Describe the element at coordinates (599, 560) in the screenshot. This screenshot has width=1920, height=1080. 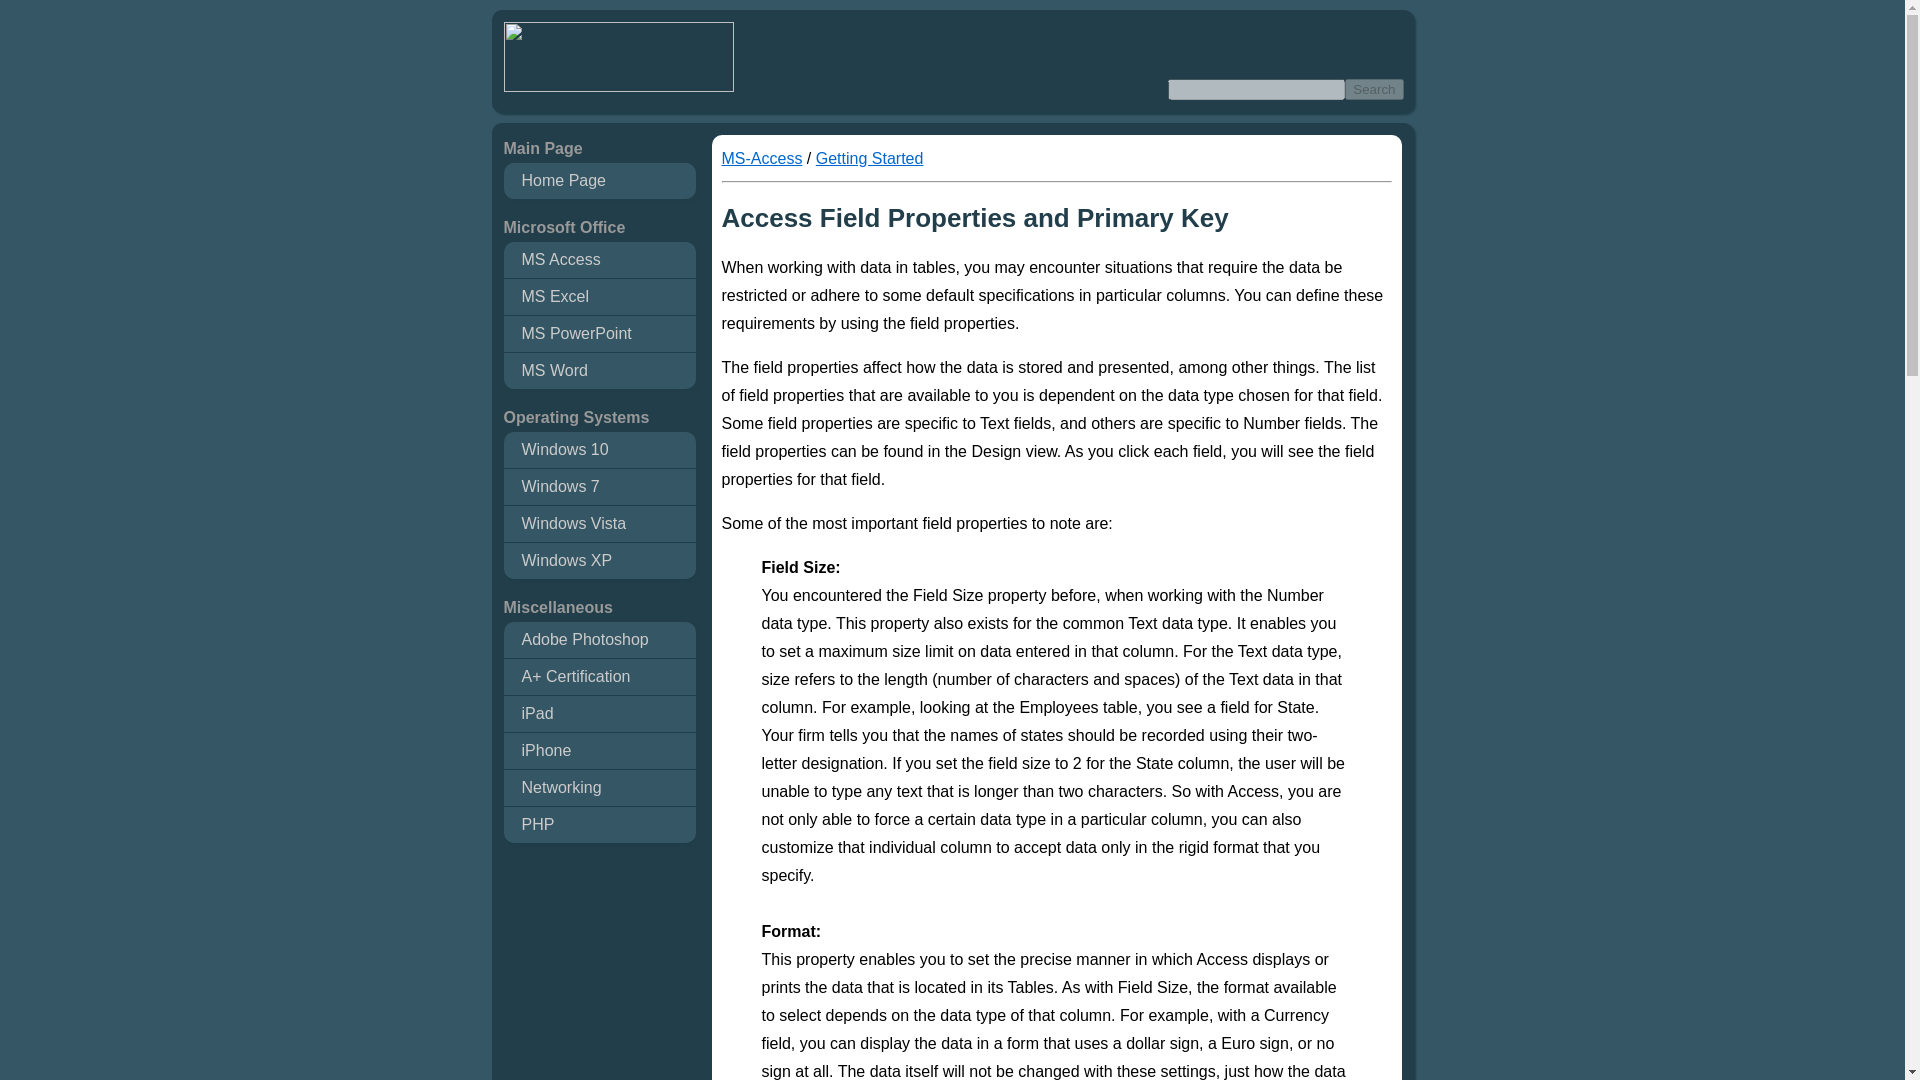
I see `Windows XP` at that location.